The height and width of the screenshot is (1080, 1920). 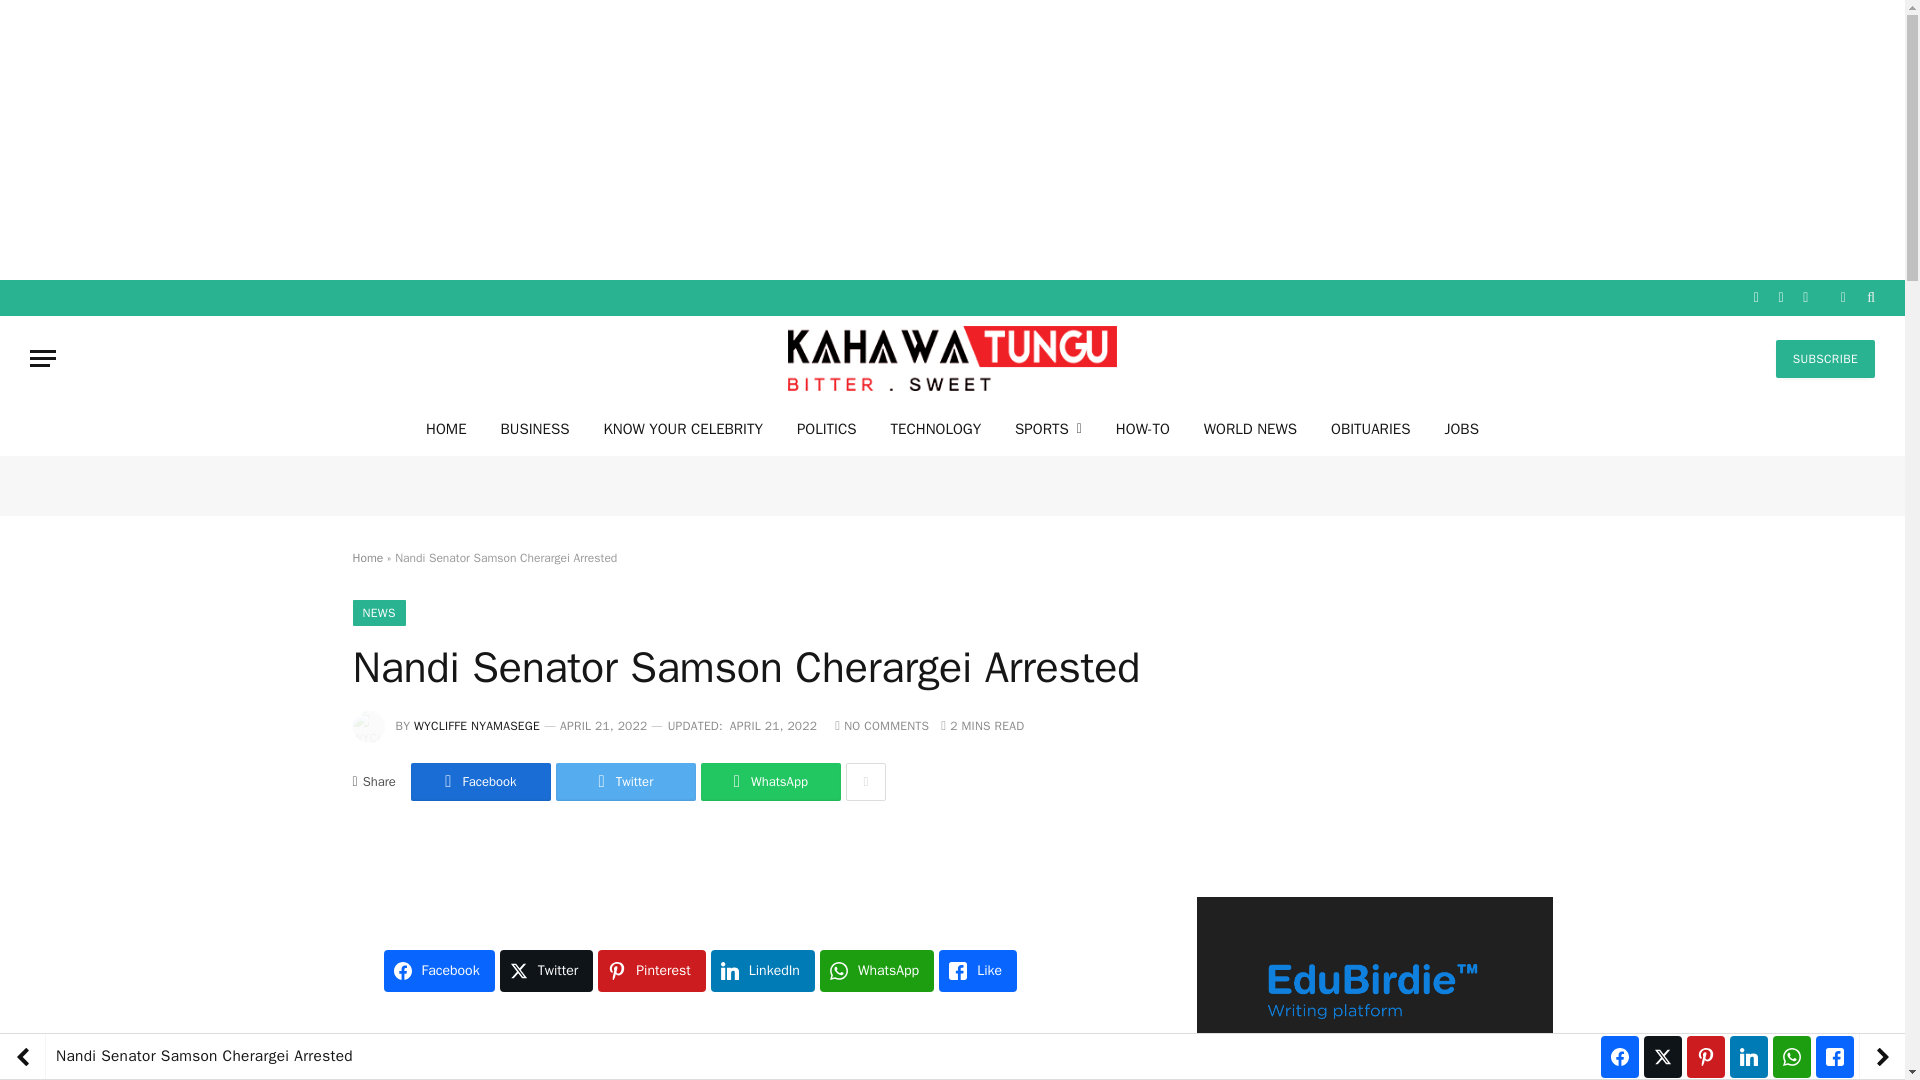 I want to click on OBITUARIES, so click(x=1370, y=428).